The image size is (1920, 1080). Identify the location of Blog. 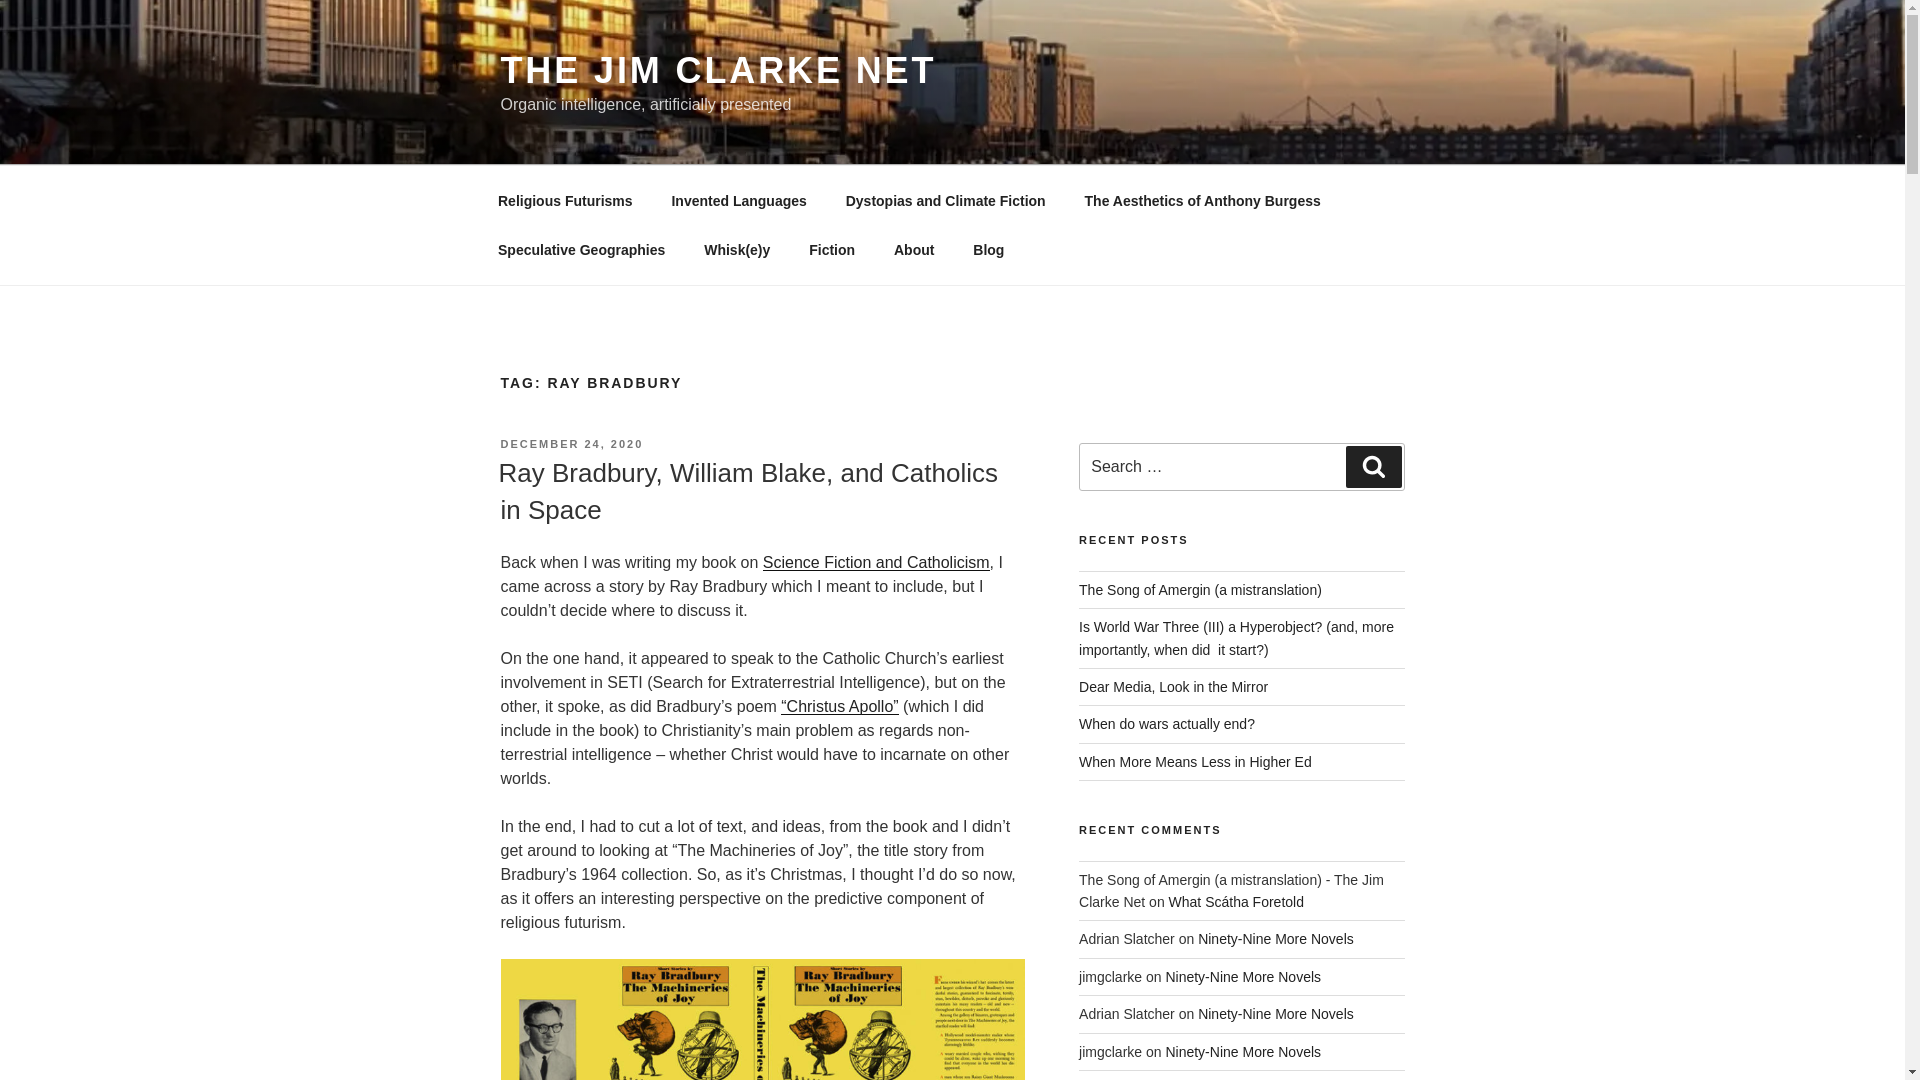
(988, 250).